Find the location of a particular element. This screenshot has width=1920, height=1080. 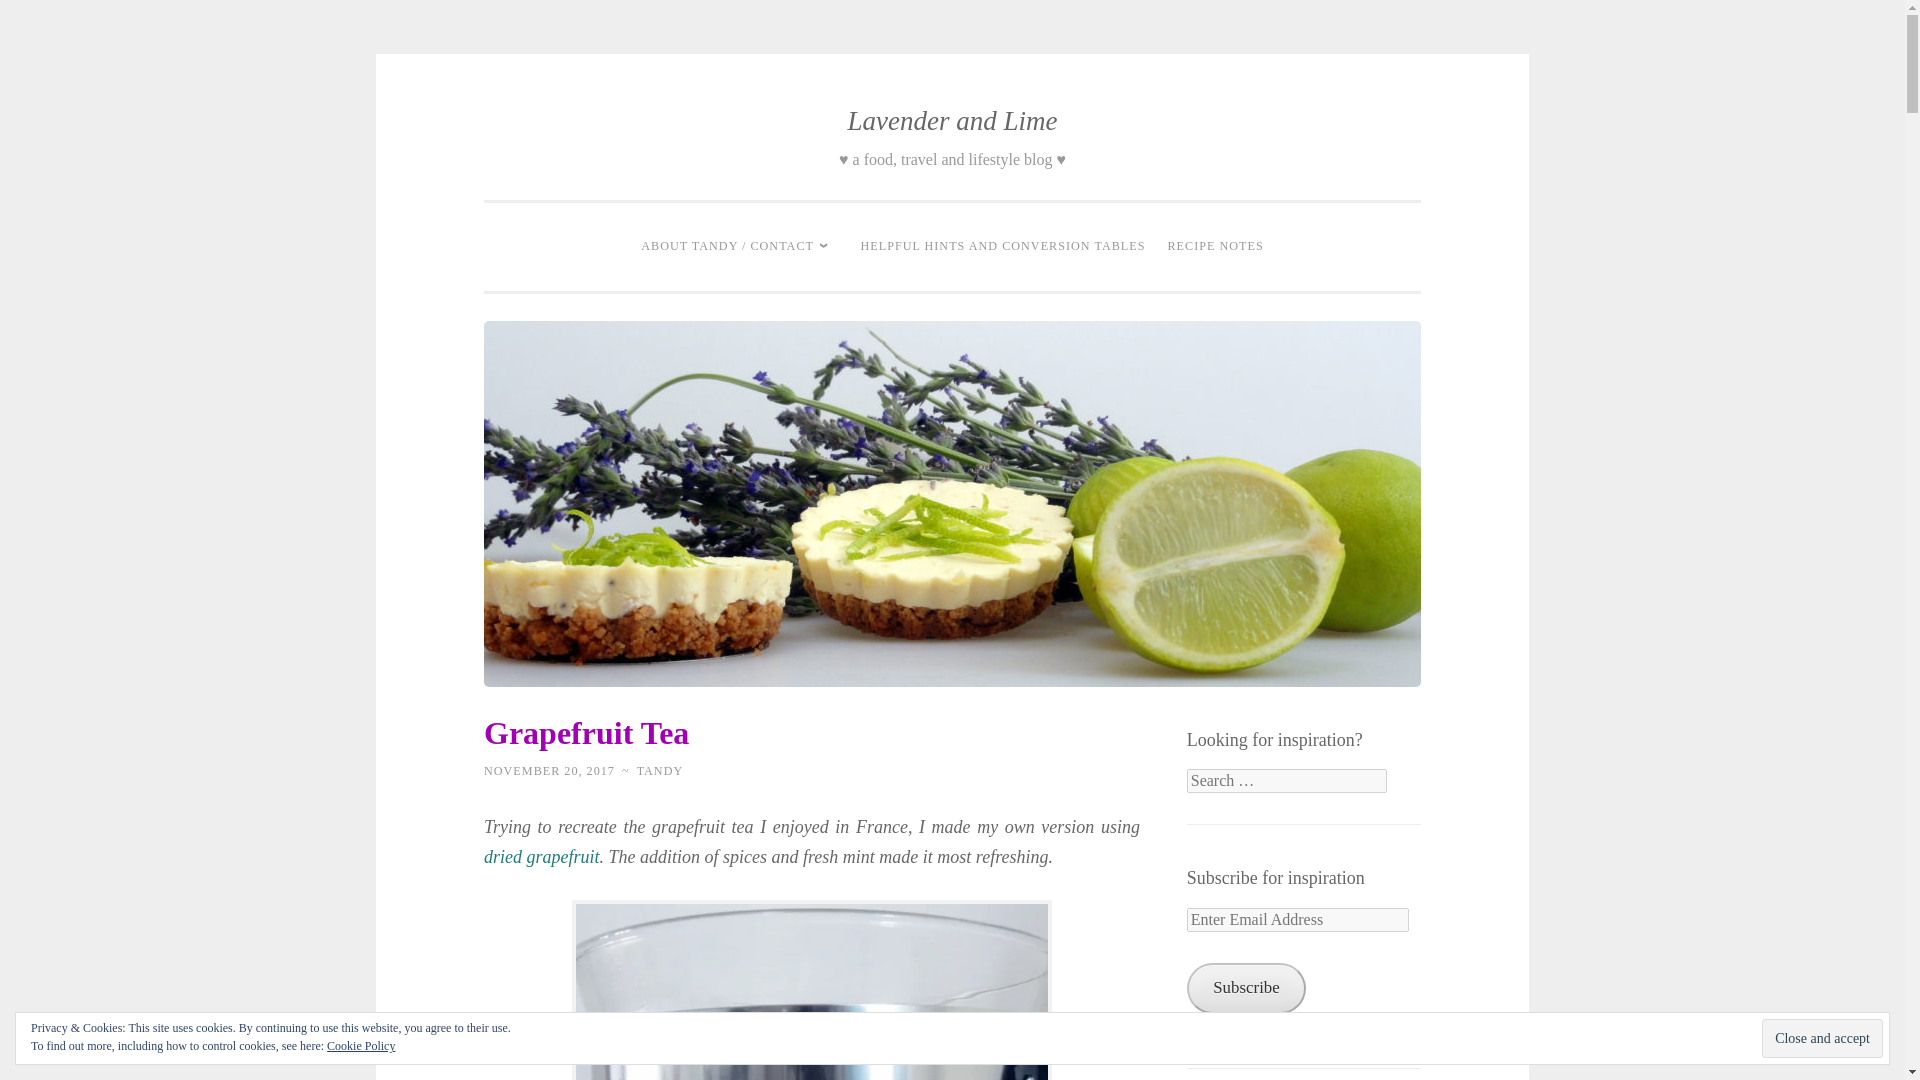

Lavender and Lime is located at coordinates (952, 120).